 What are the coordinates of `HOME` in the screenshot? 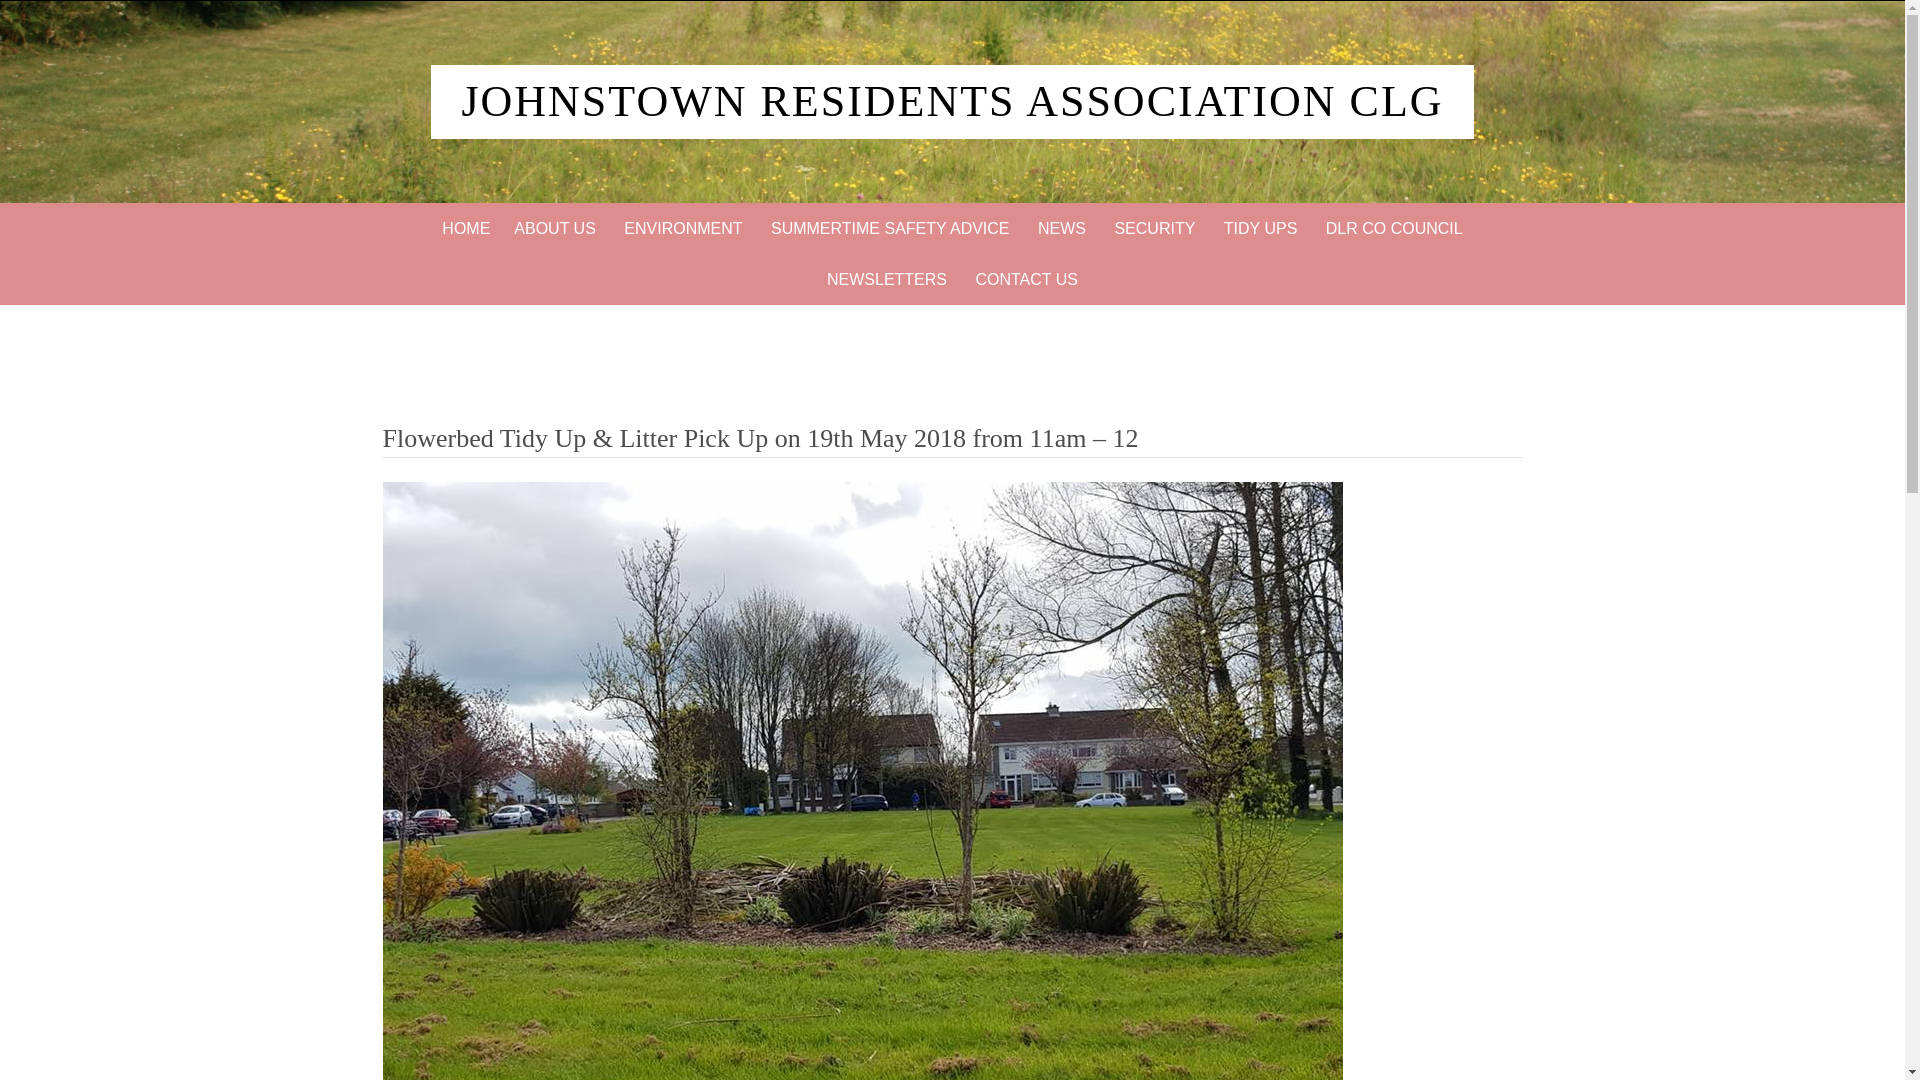 It's located at (466, 228).